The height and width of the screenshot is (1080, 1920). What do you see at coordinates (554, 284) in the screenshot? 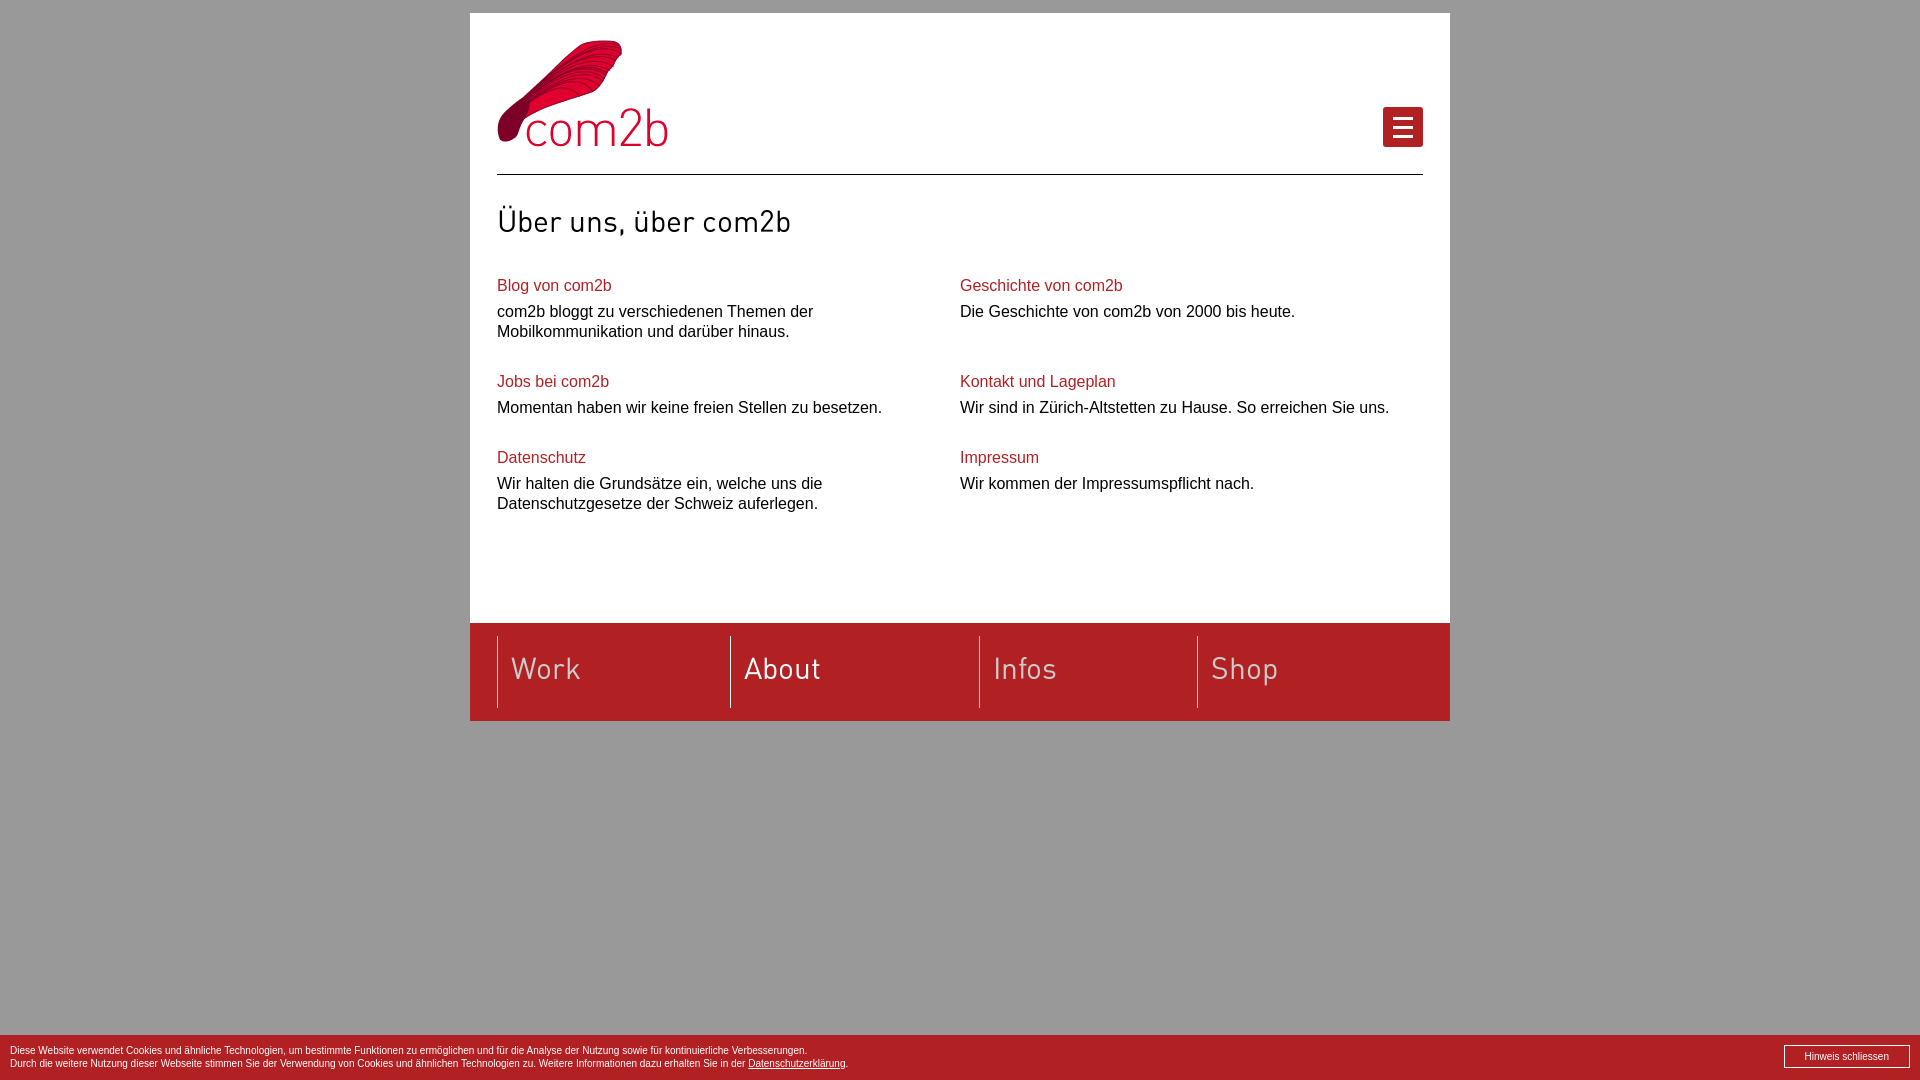
I see `Blog von com2b` at bounding box center [554, 284].